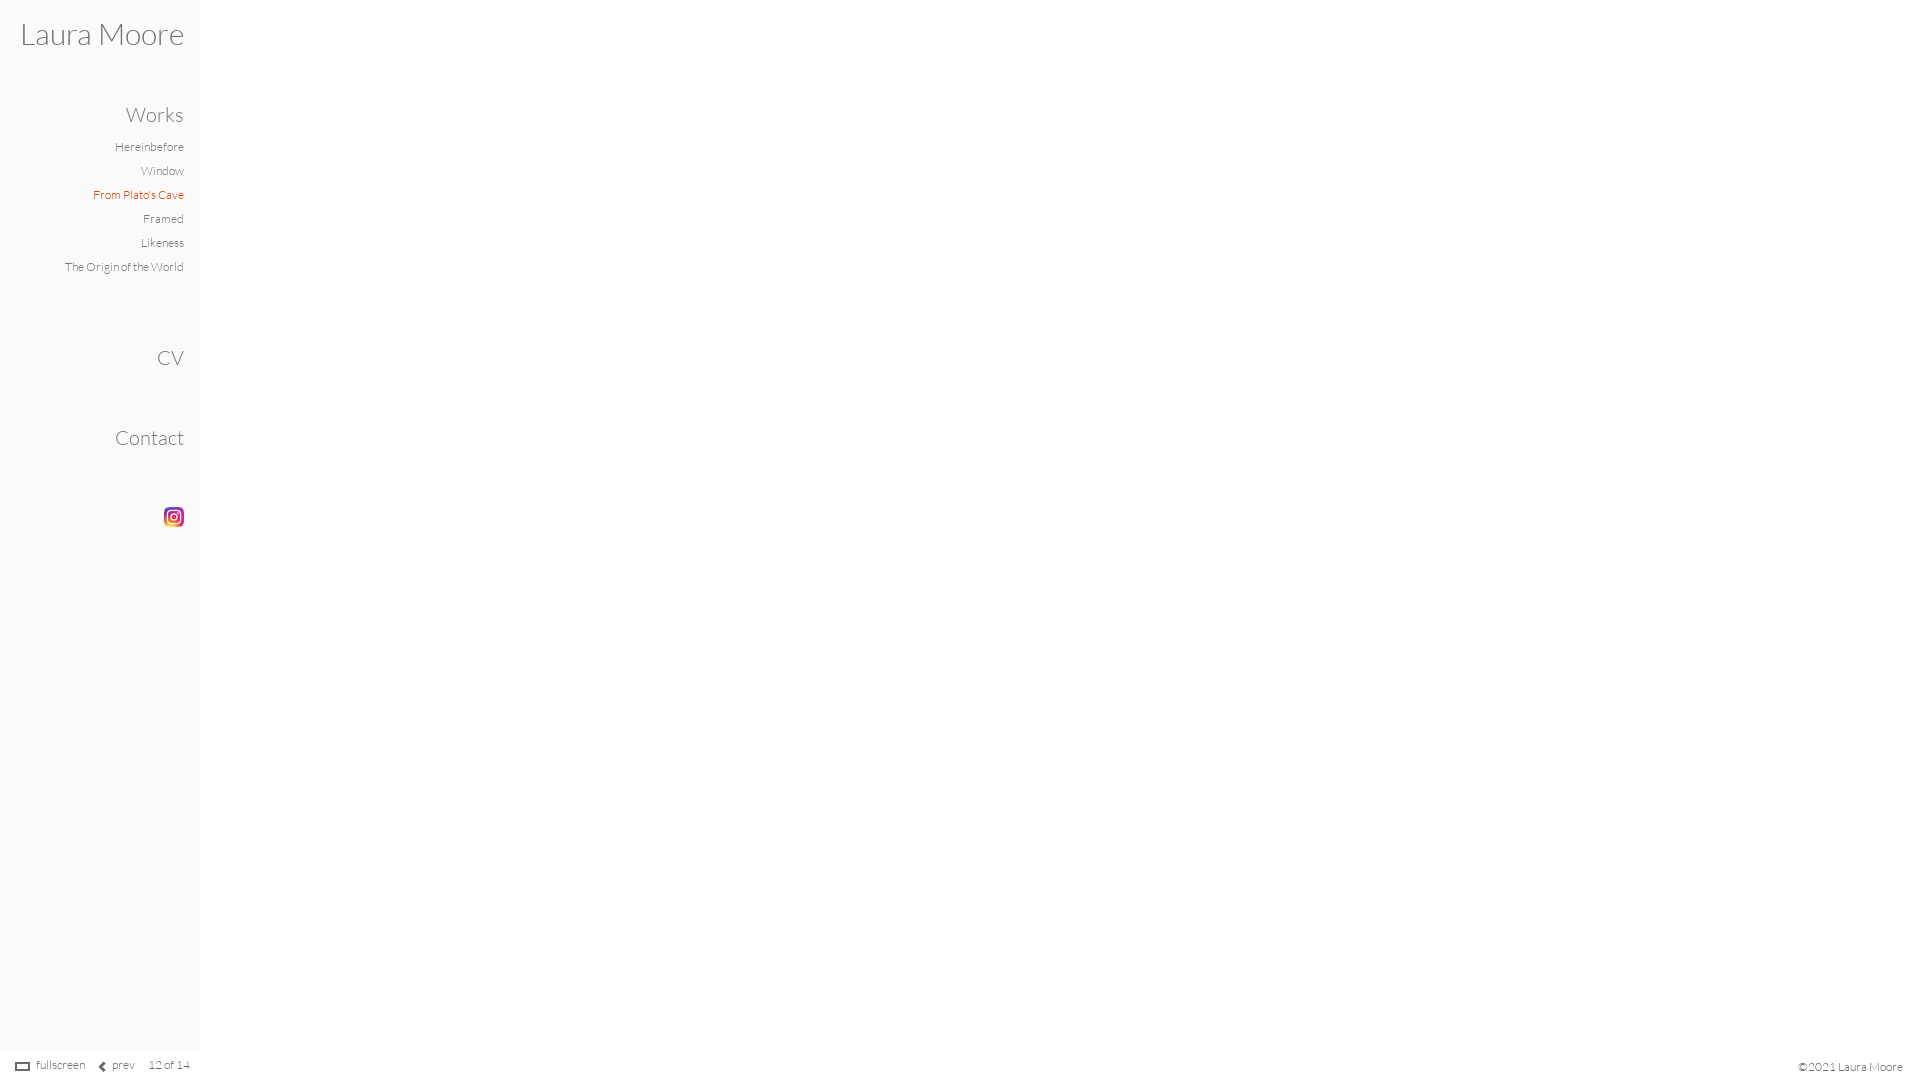 The width and height of the screenshot is (1920, 1080). I want to click on From Plato's Cave, so click(138, 194).